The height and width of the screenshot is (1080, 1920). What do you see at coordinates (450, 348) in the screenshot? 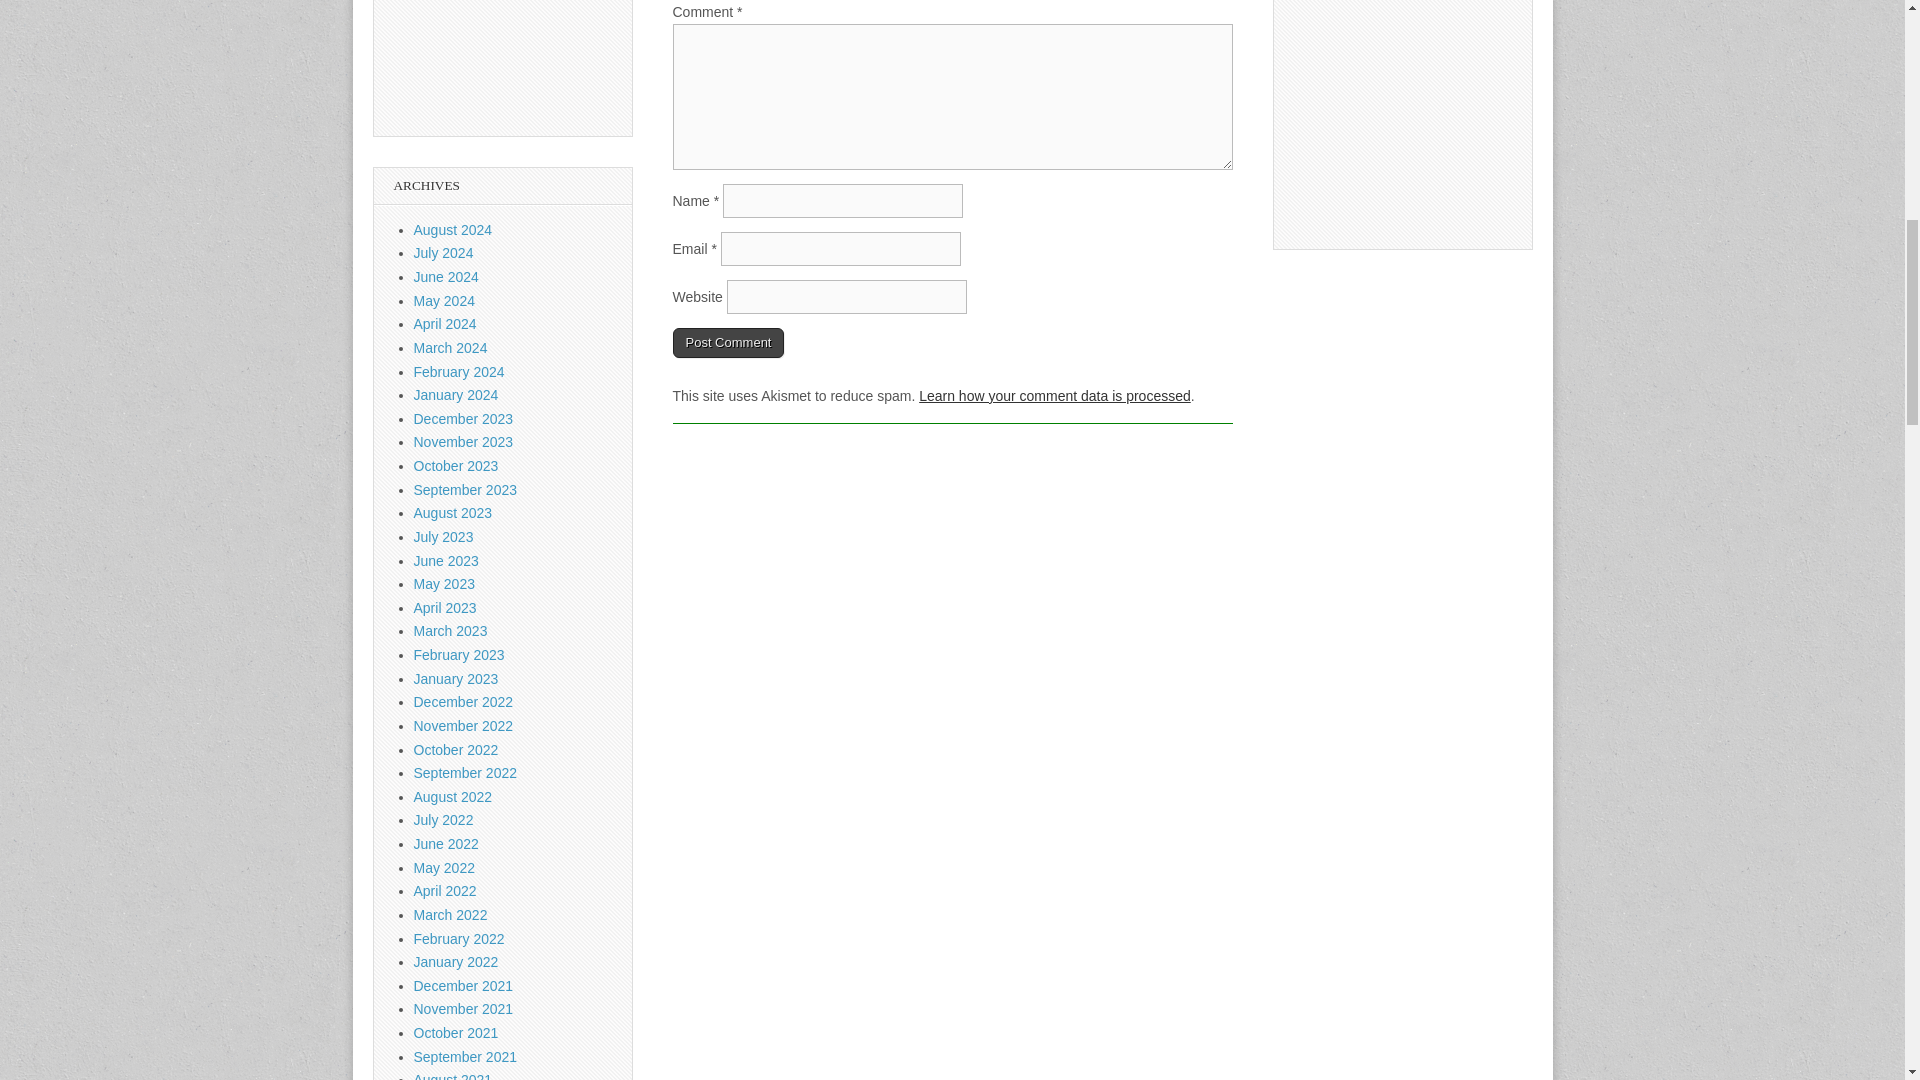
I see `March 2024` at bounding box center [450, 348].